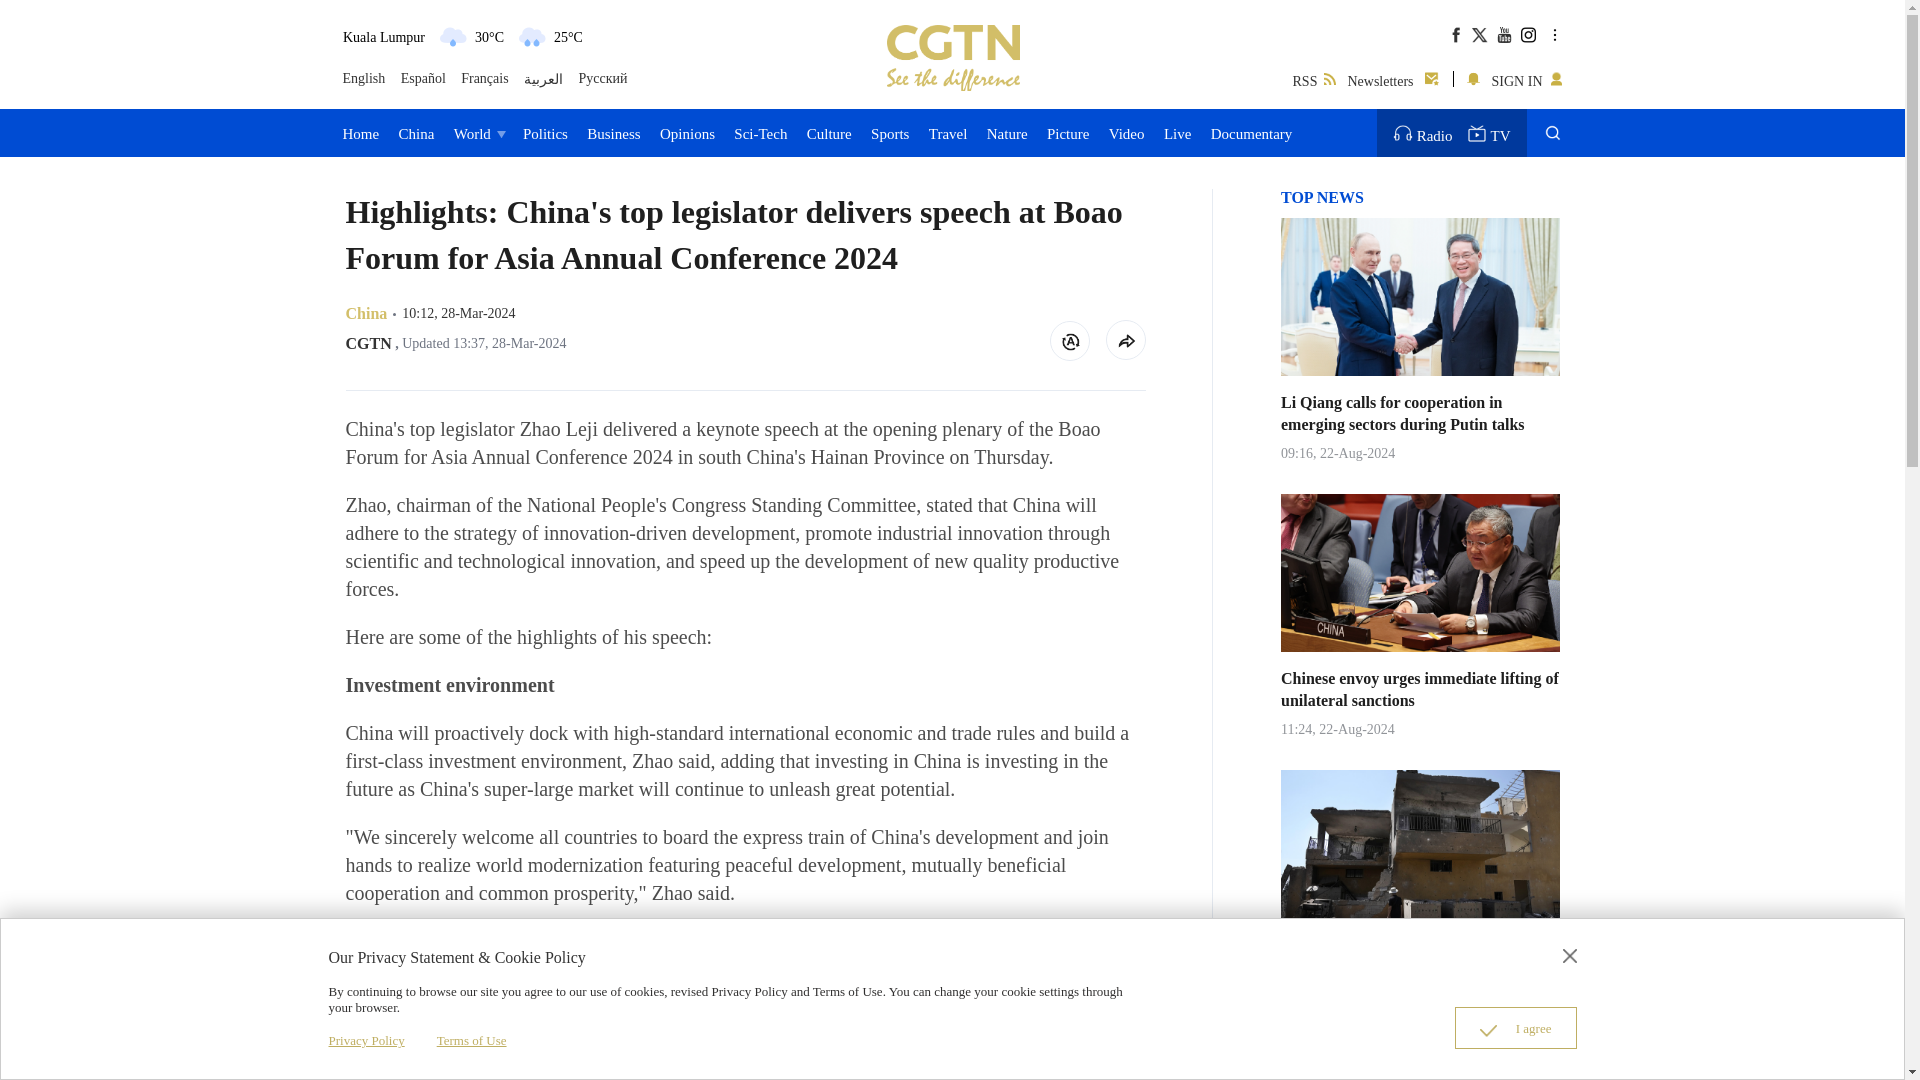  I want to click on World, so click(478, 132).